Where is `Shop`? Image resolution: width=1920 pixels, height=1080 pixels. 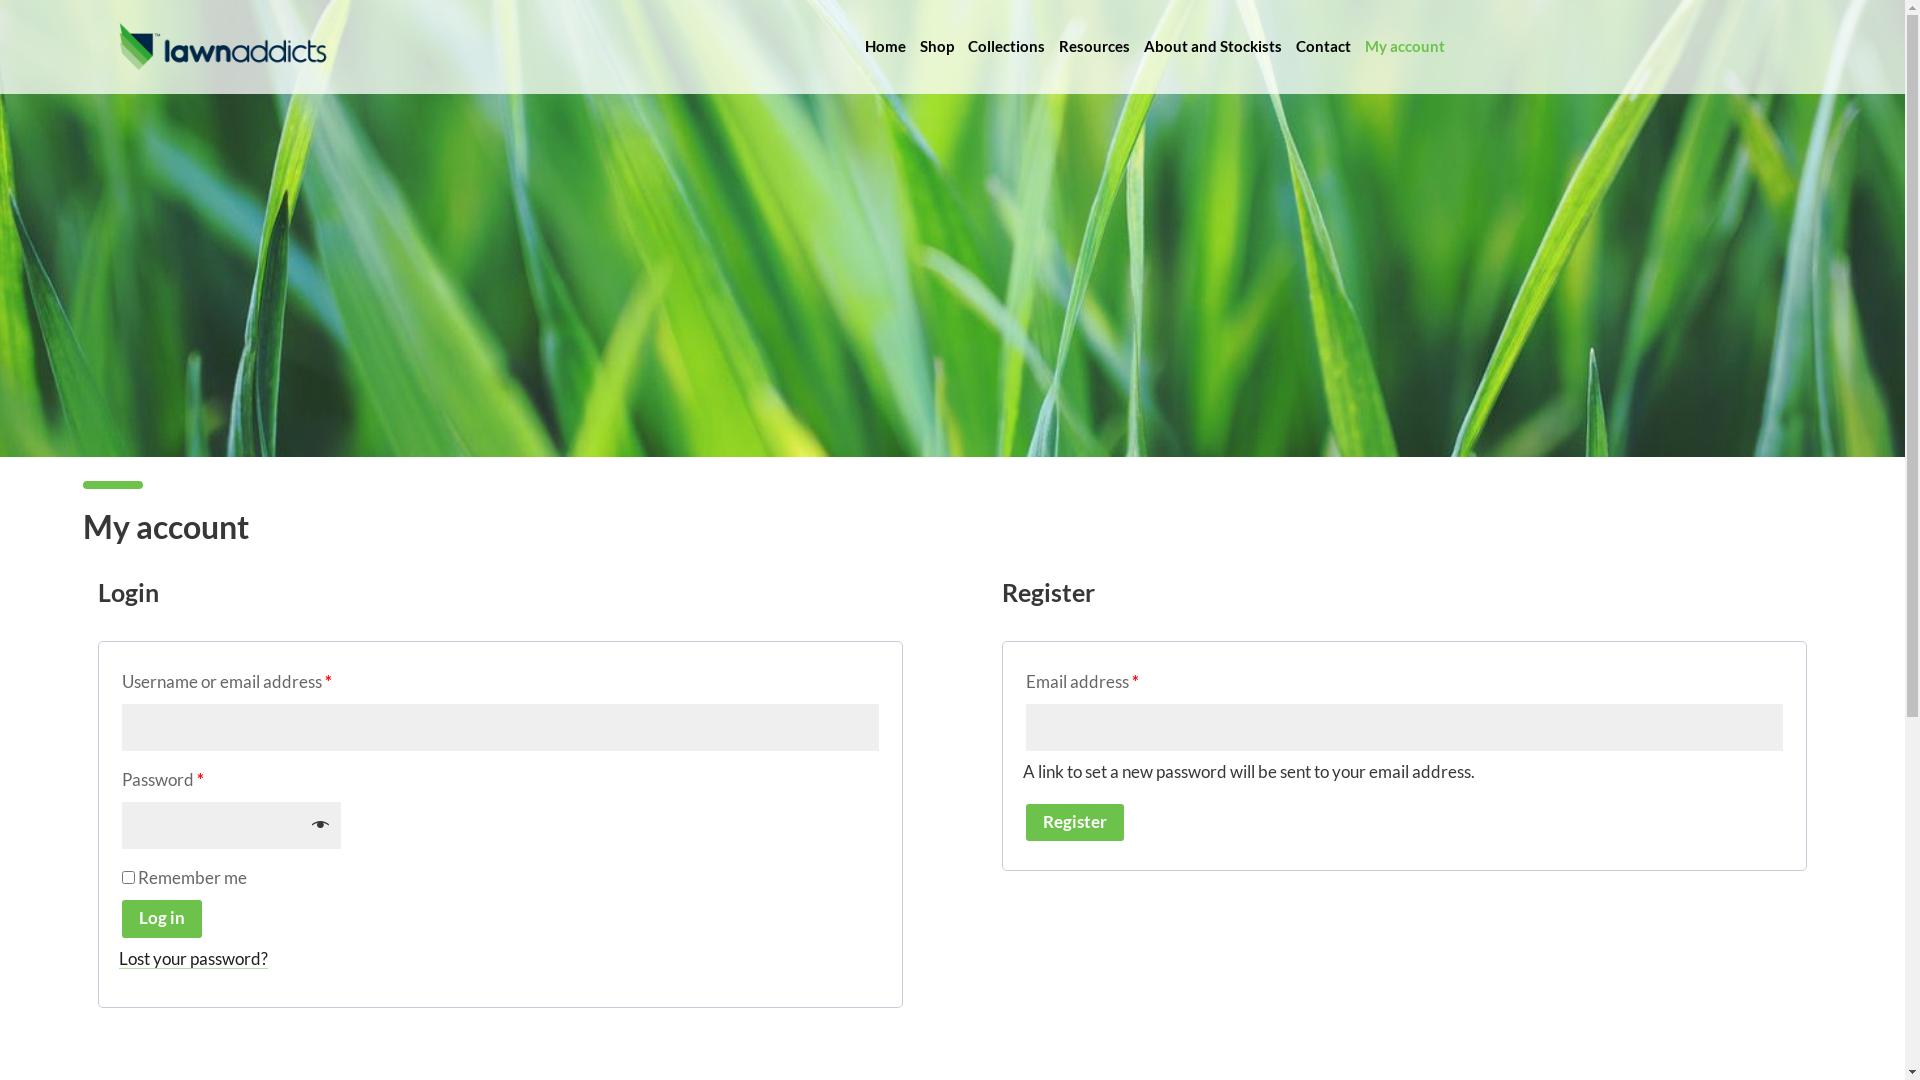
Shop is located at coordinates (937, 46).